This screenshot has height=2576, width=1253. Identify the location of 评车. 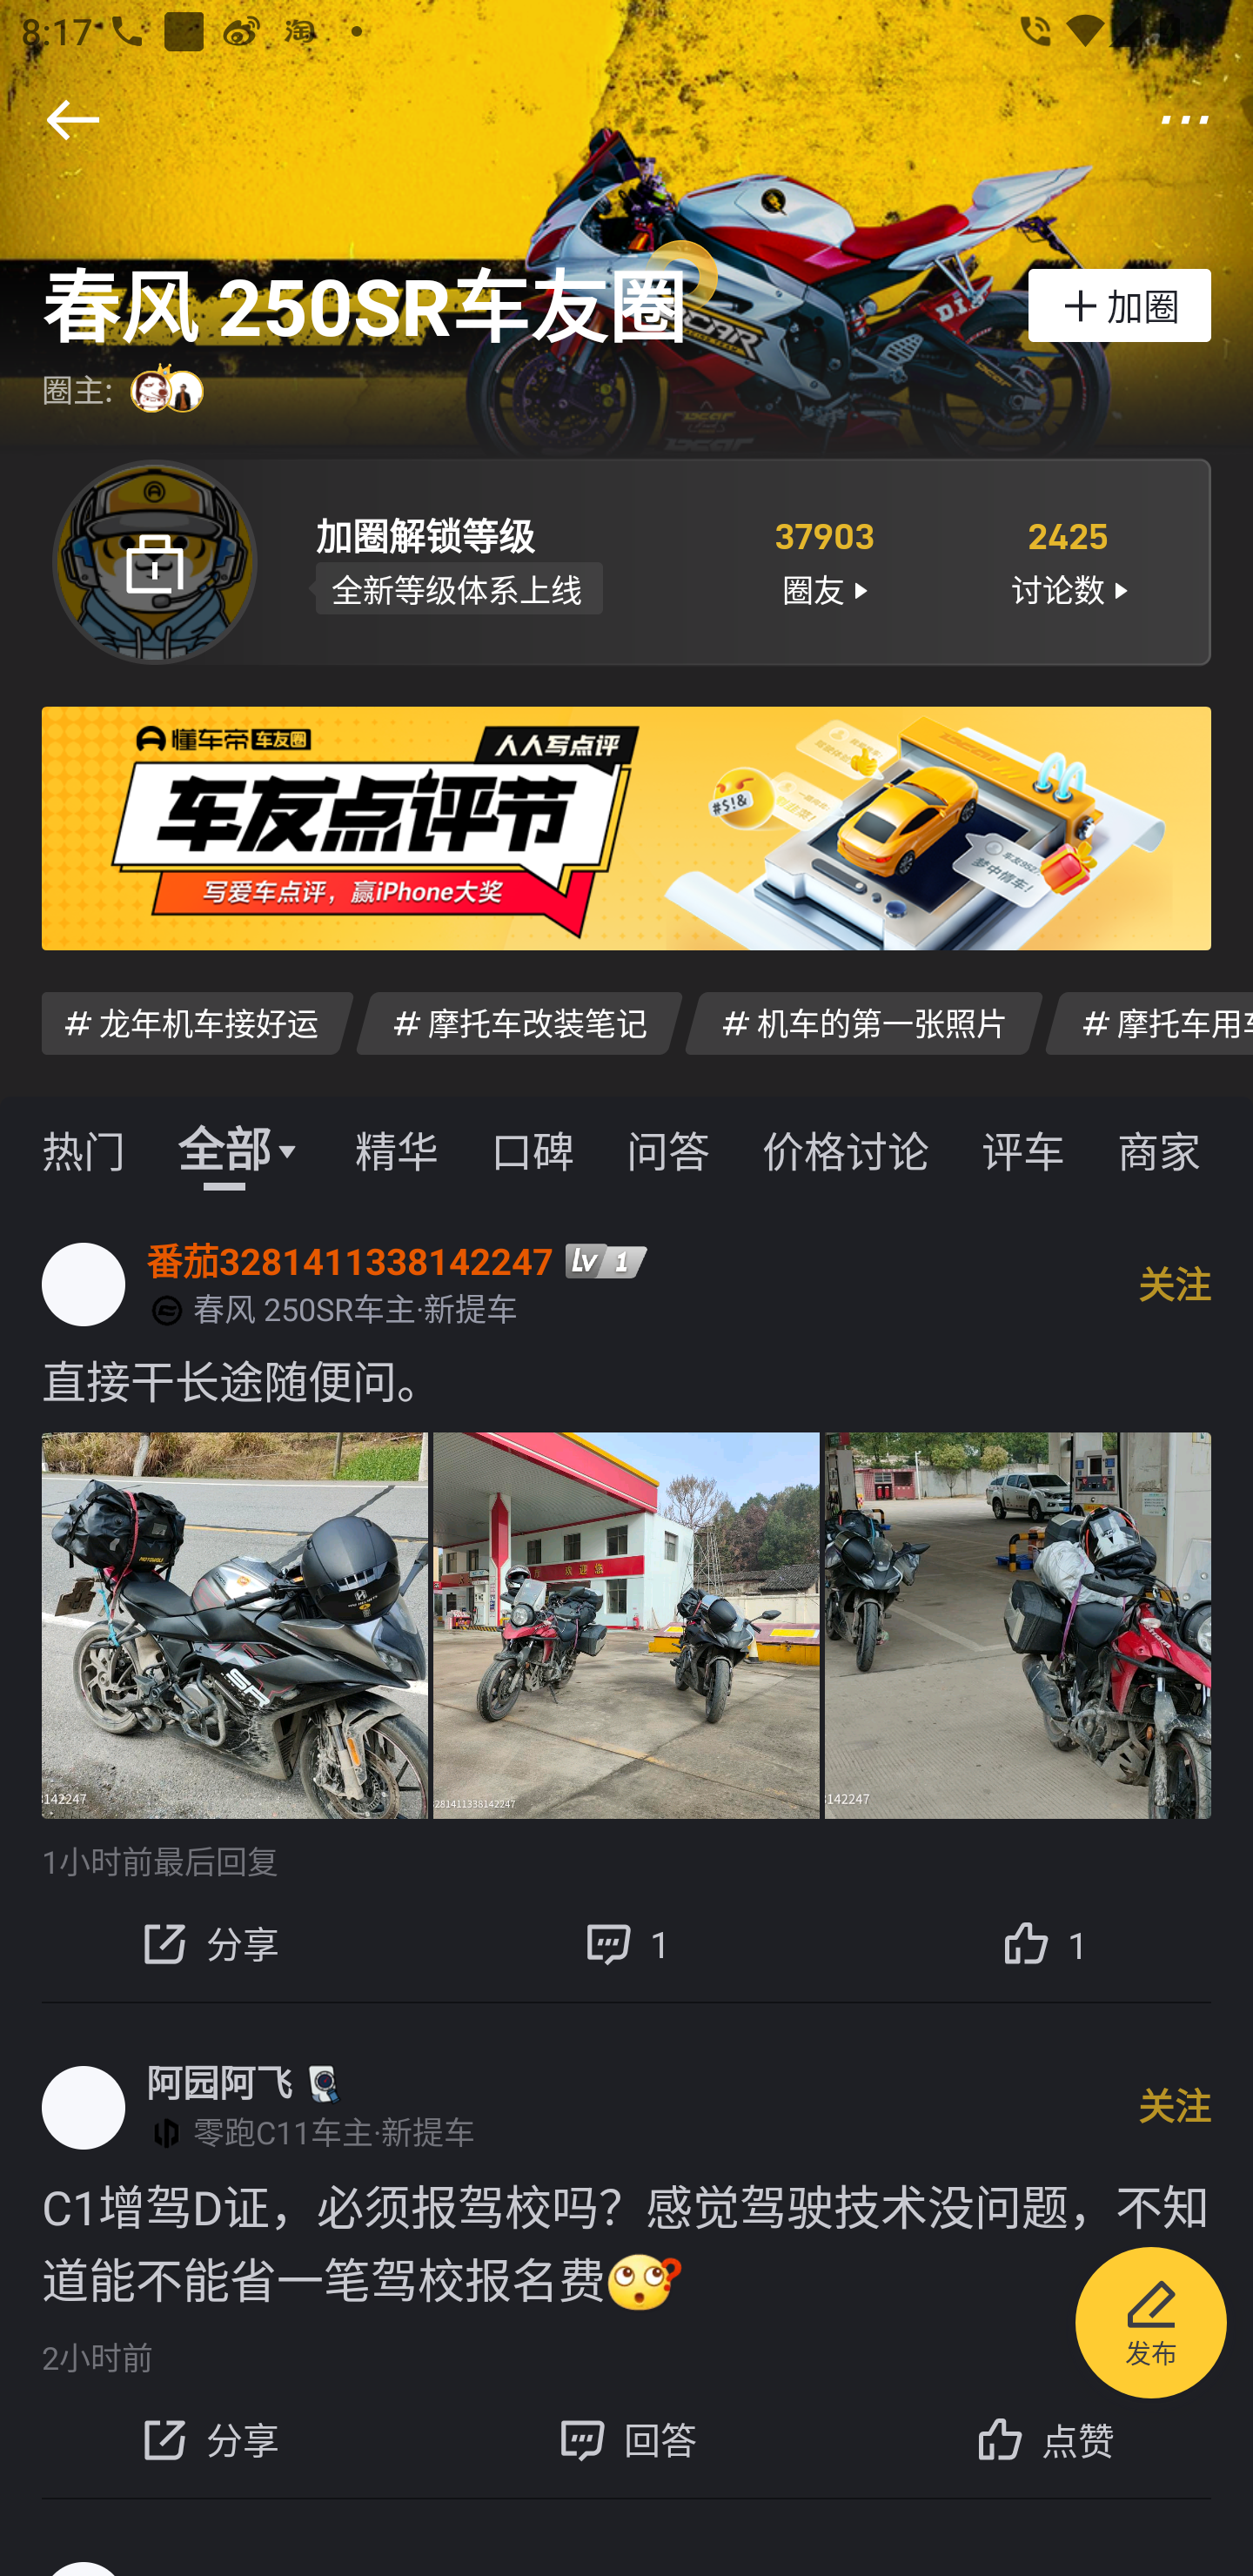
(1023, 1149).